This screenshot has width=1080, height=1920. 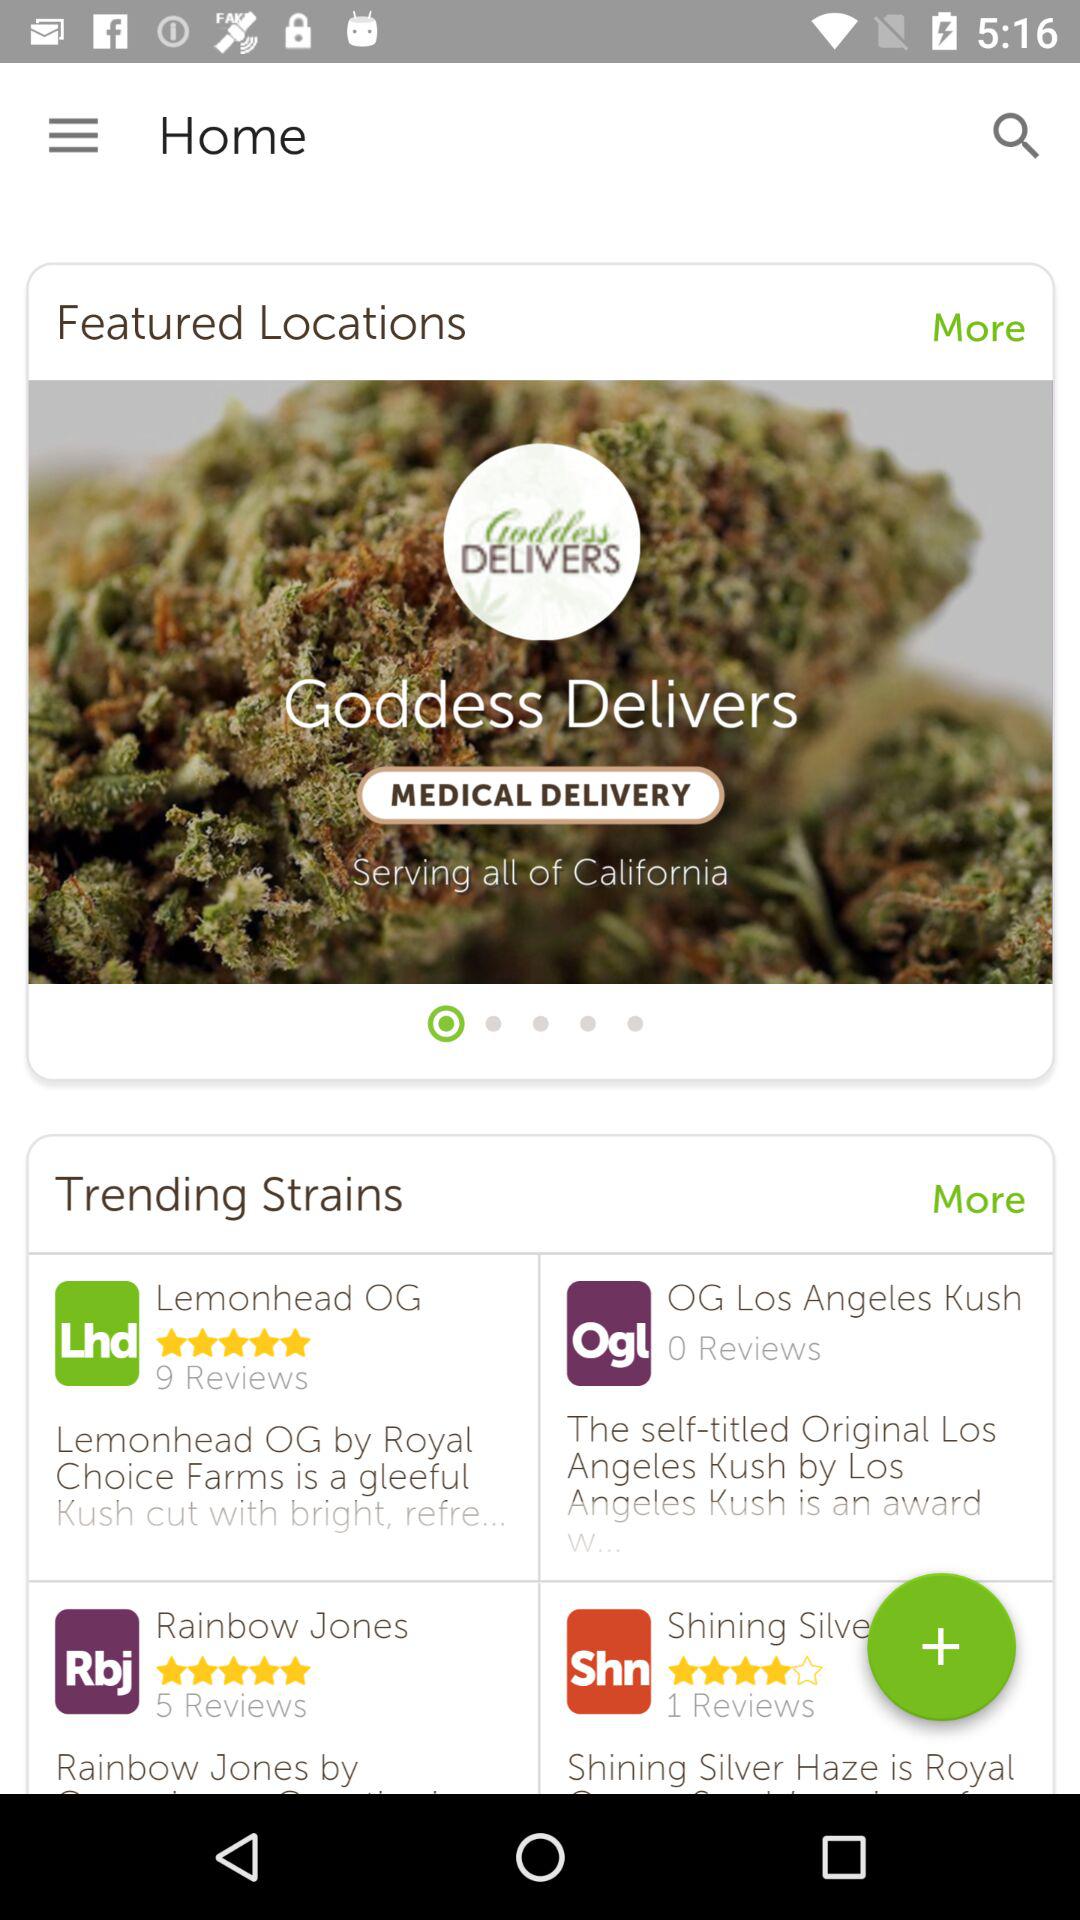 I want to click on go to add bar, so click(x=941, y=1654).